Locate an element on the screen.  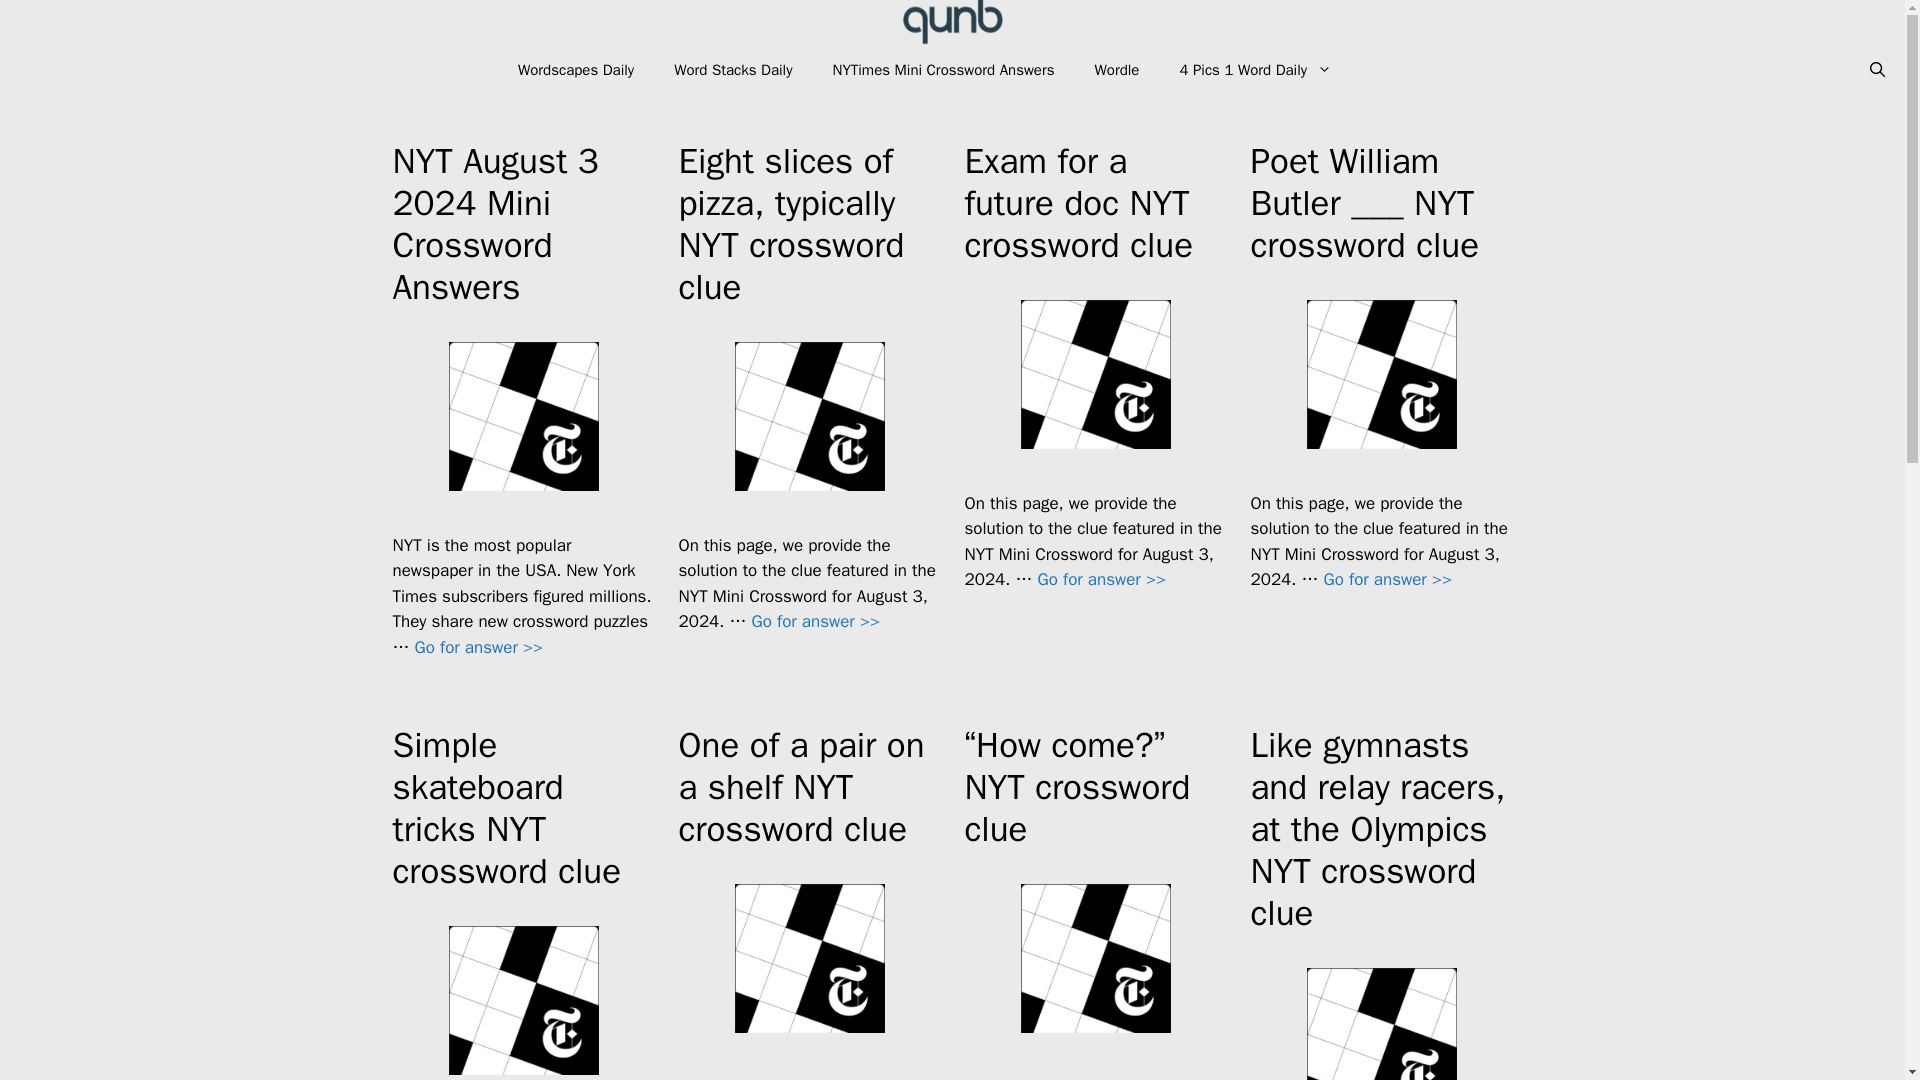
NYTimes Mini Crossword Answers is located at coordinates (942, 70).